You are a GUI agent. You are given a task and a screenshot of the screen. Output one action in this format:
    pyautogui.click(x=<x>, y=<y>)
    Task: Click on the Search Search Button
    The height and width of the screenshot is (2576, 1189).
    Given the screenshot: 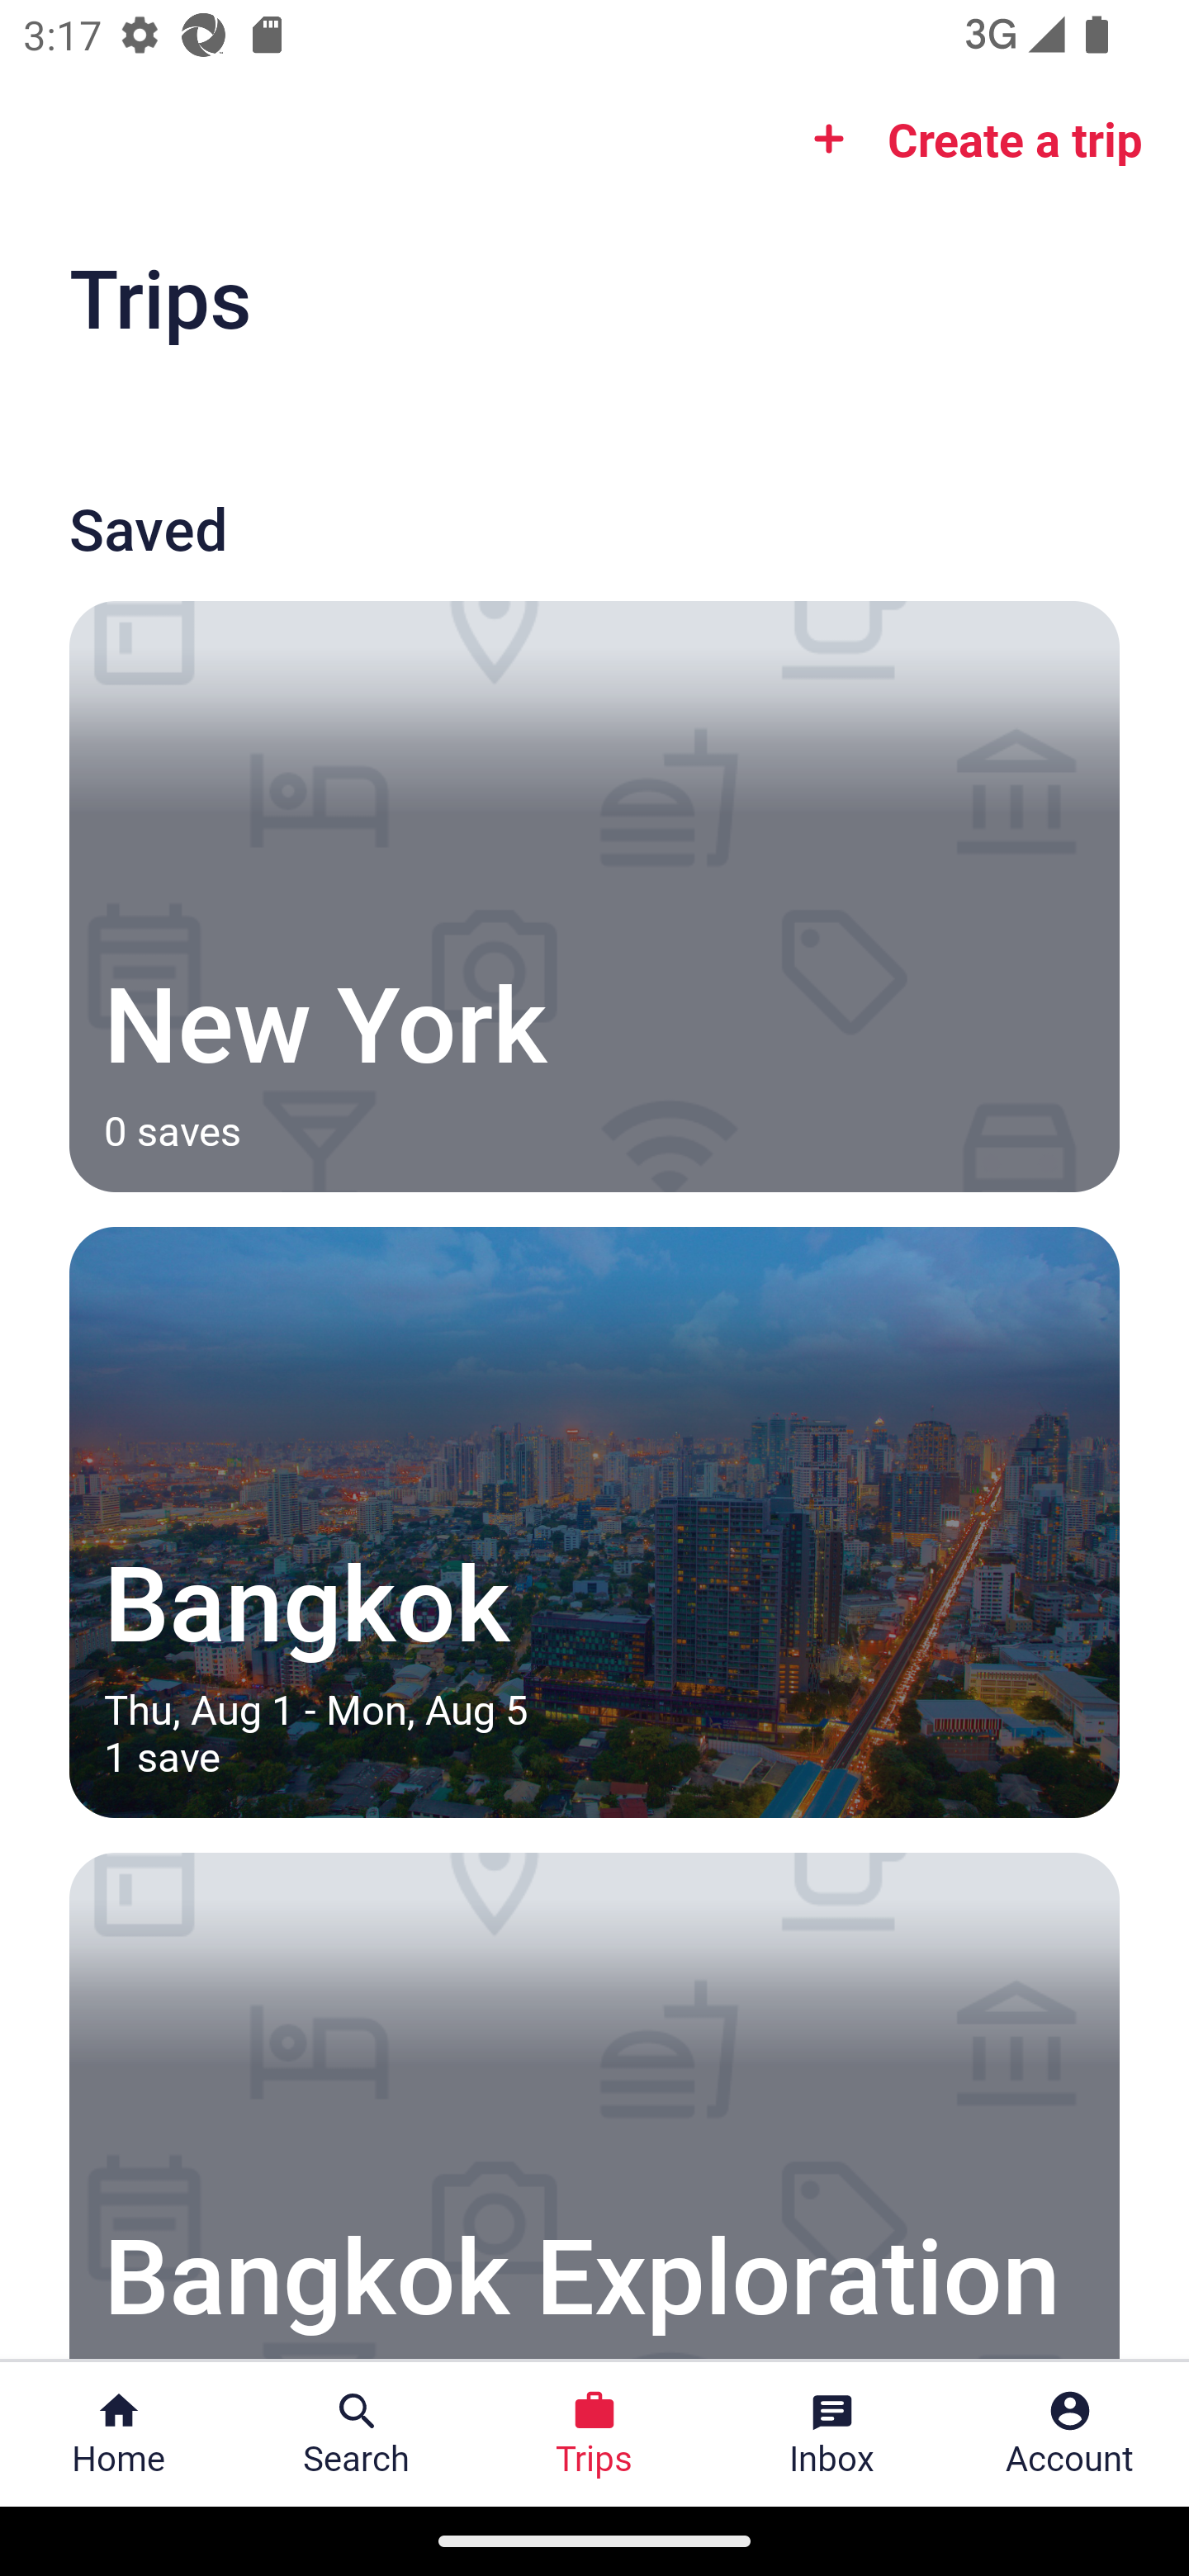 What is the action you would take?
    pyautogui.click(x=357, y=2434)
    